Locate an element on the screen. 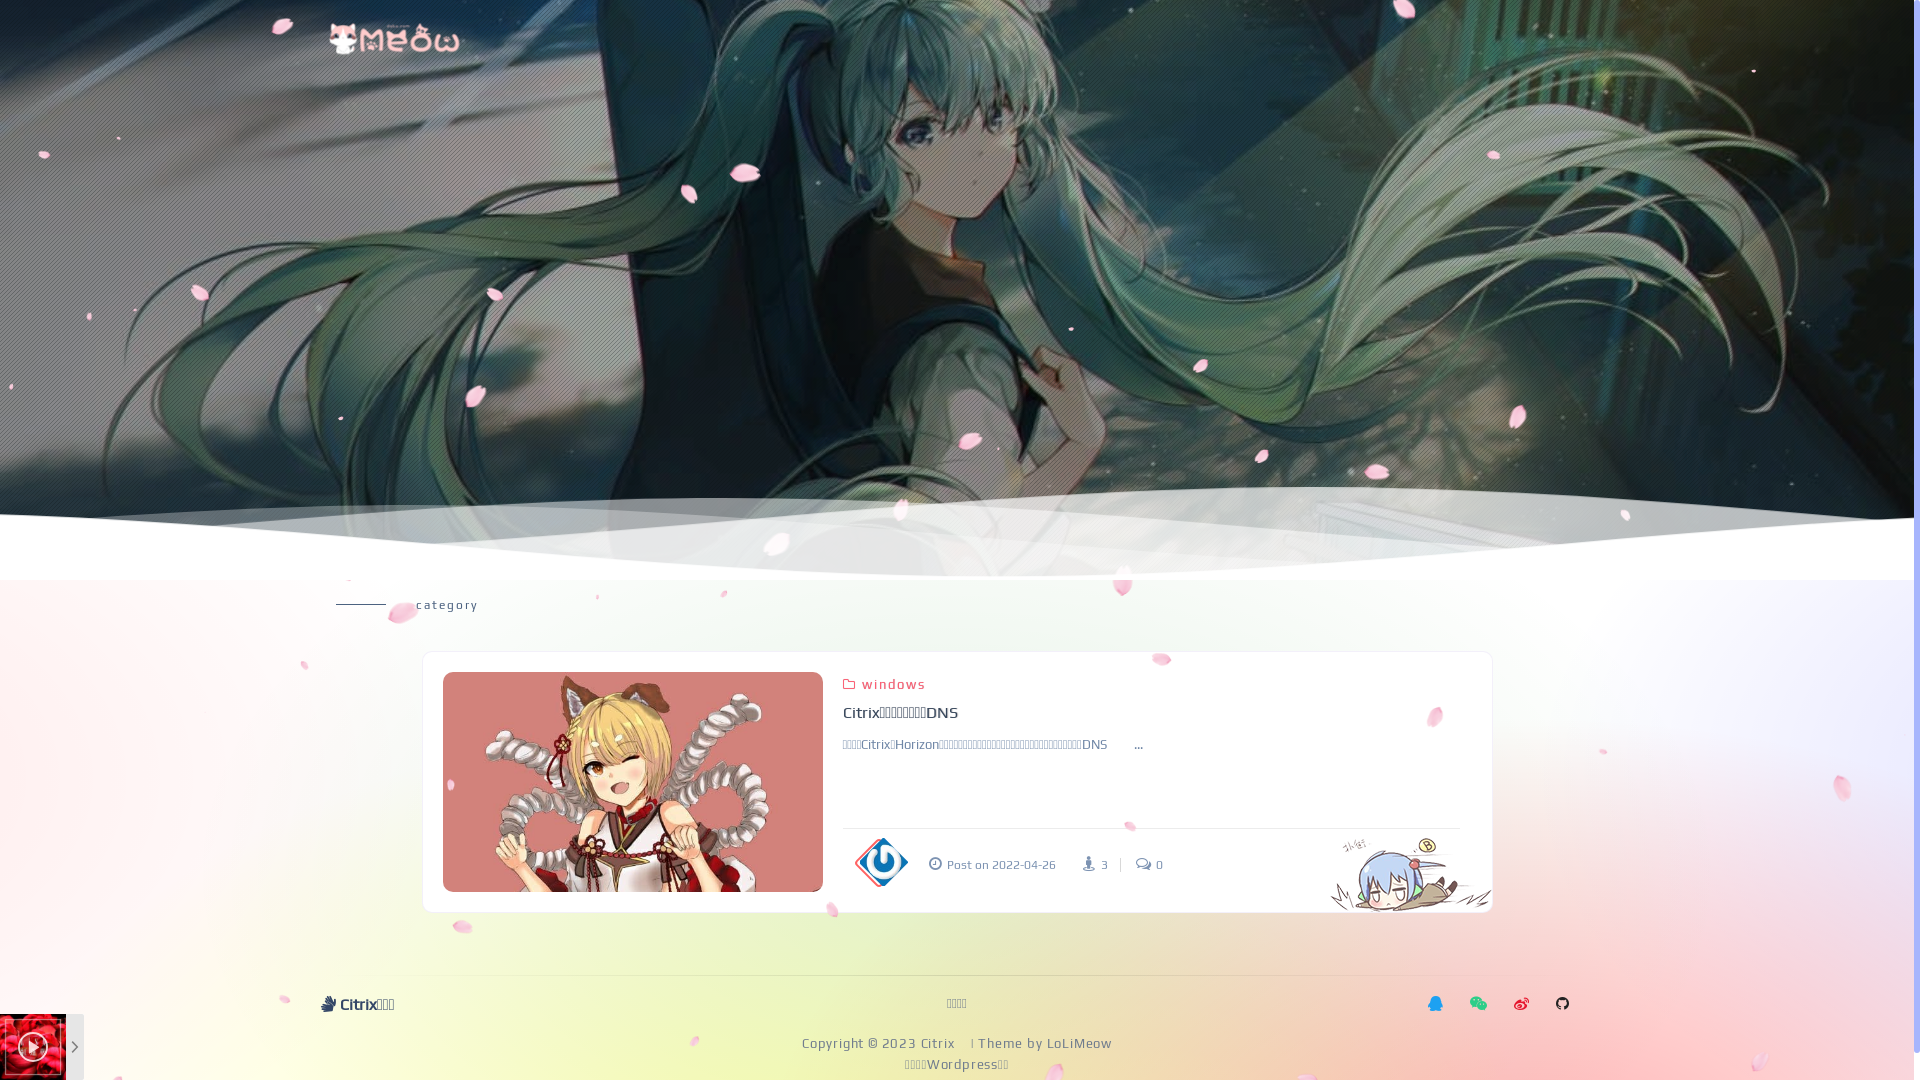 The height and width of the screenshot is (1080, 1920). boxmoe is located at coordinates (395, 38).